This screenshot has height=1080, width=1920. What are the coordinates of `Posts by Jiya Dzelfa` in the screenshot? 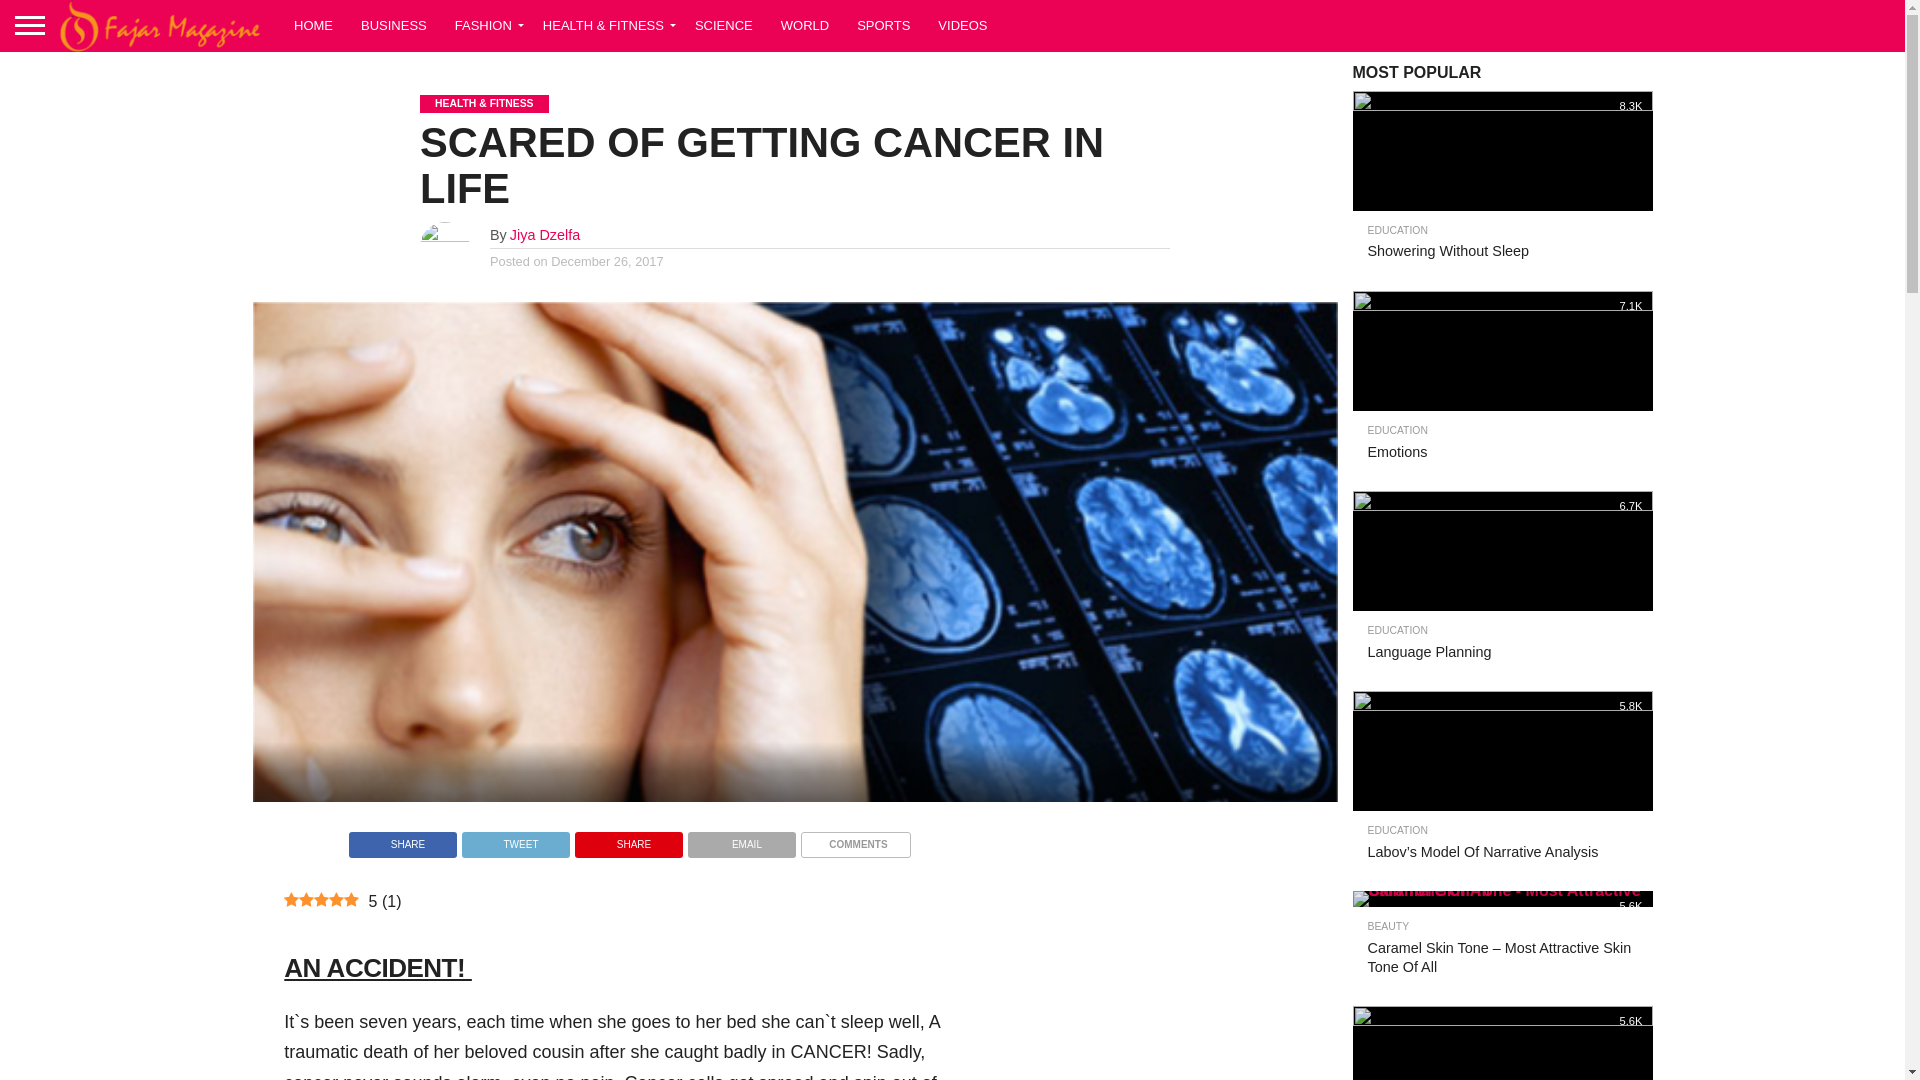 It's located at (544, 234).